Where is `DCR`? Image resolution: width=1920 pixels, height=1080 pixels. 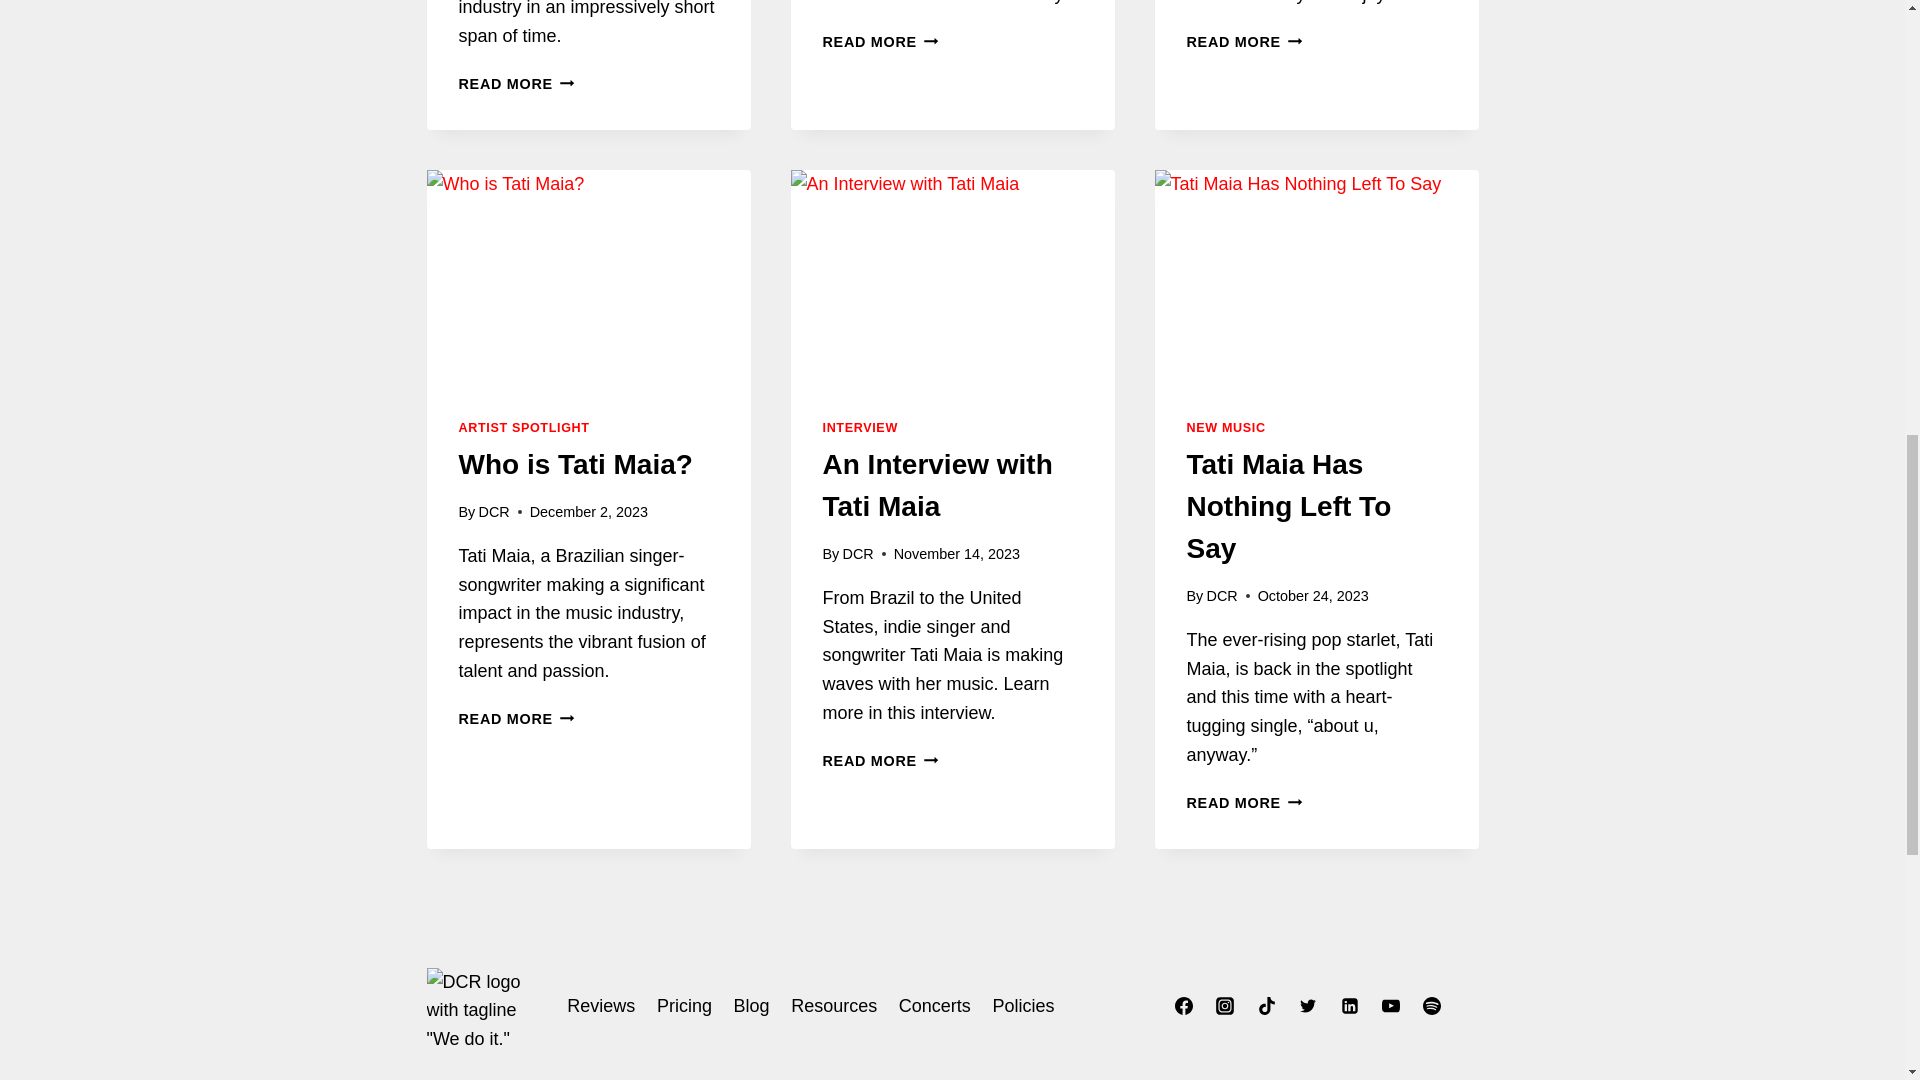
DCR is located at coordinates (493, 512).